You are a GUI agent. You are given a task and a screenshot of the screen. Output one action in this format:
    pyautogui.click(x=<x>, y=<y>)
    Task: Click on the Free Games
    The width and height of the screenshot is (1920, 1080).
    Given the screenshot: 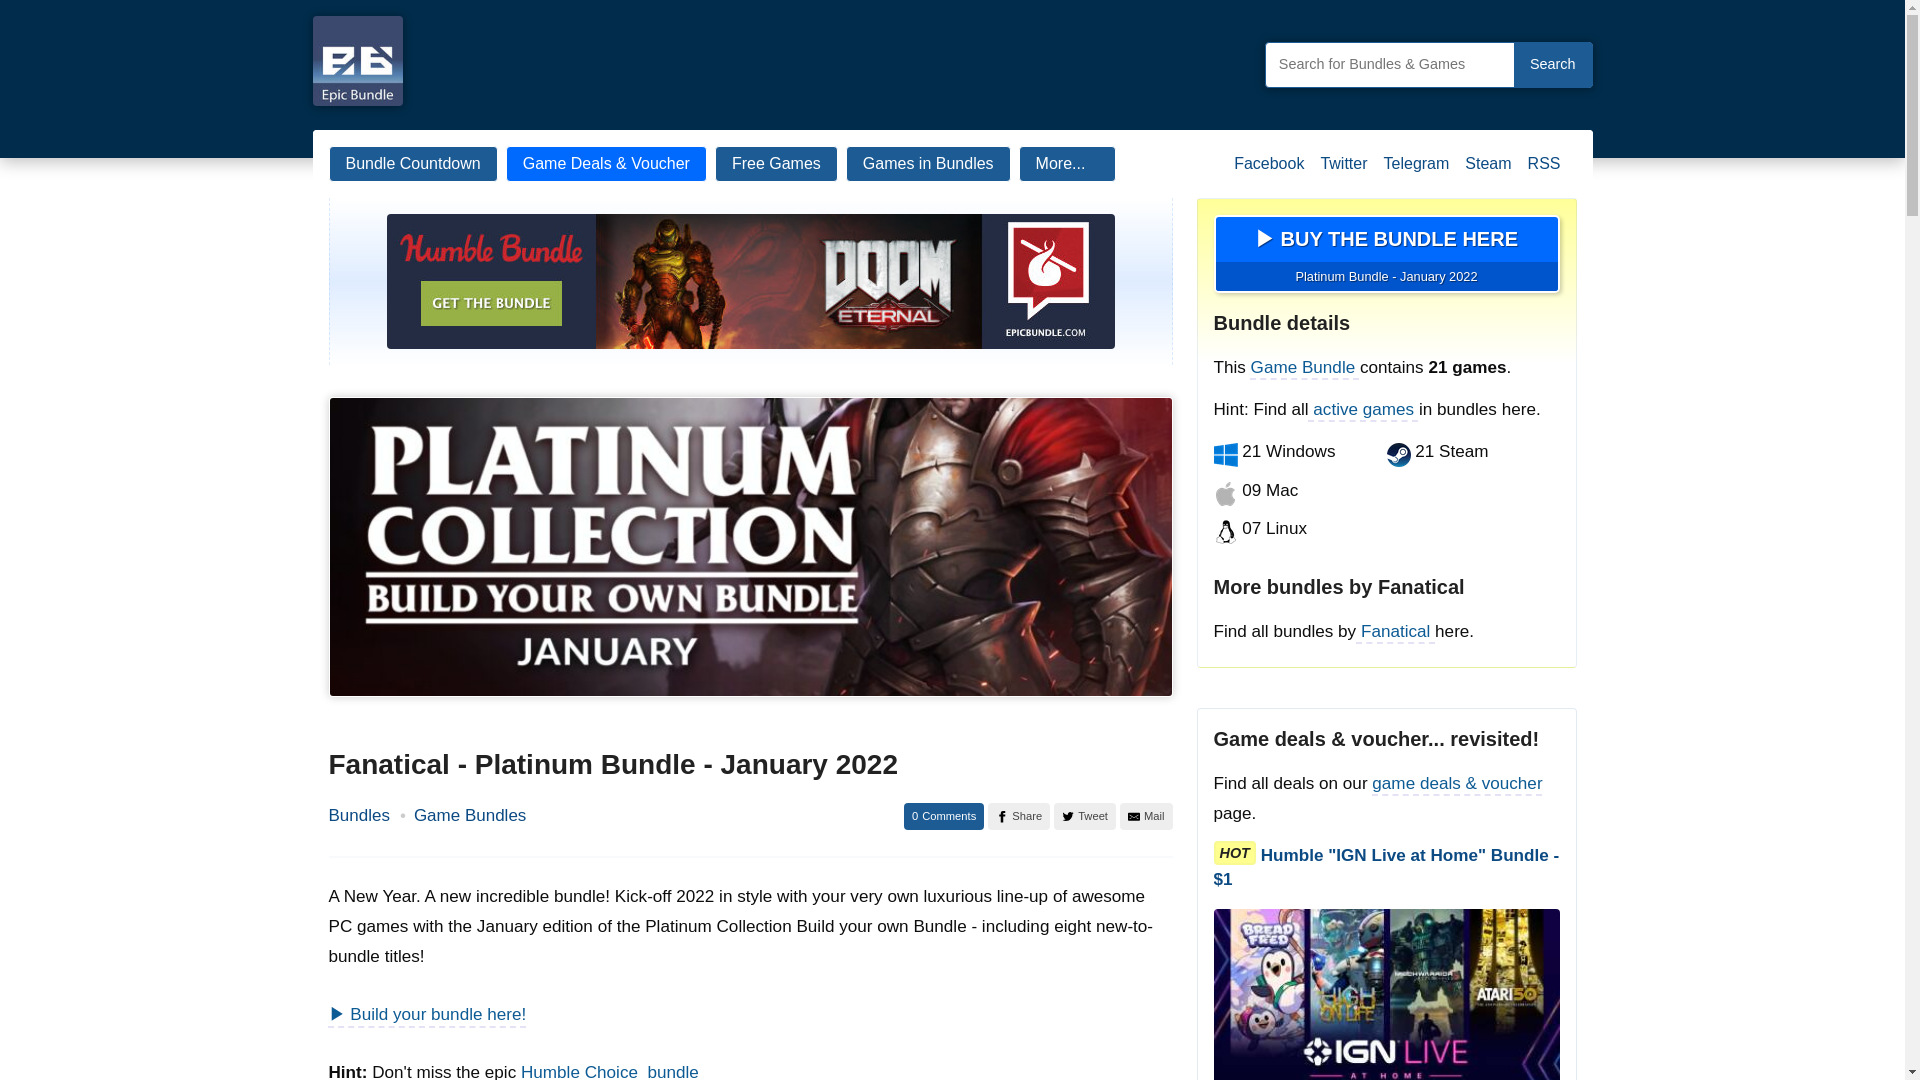 What is the action you would take?
    pyautogui.click(x=776, y=164)
    